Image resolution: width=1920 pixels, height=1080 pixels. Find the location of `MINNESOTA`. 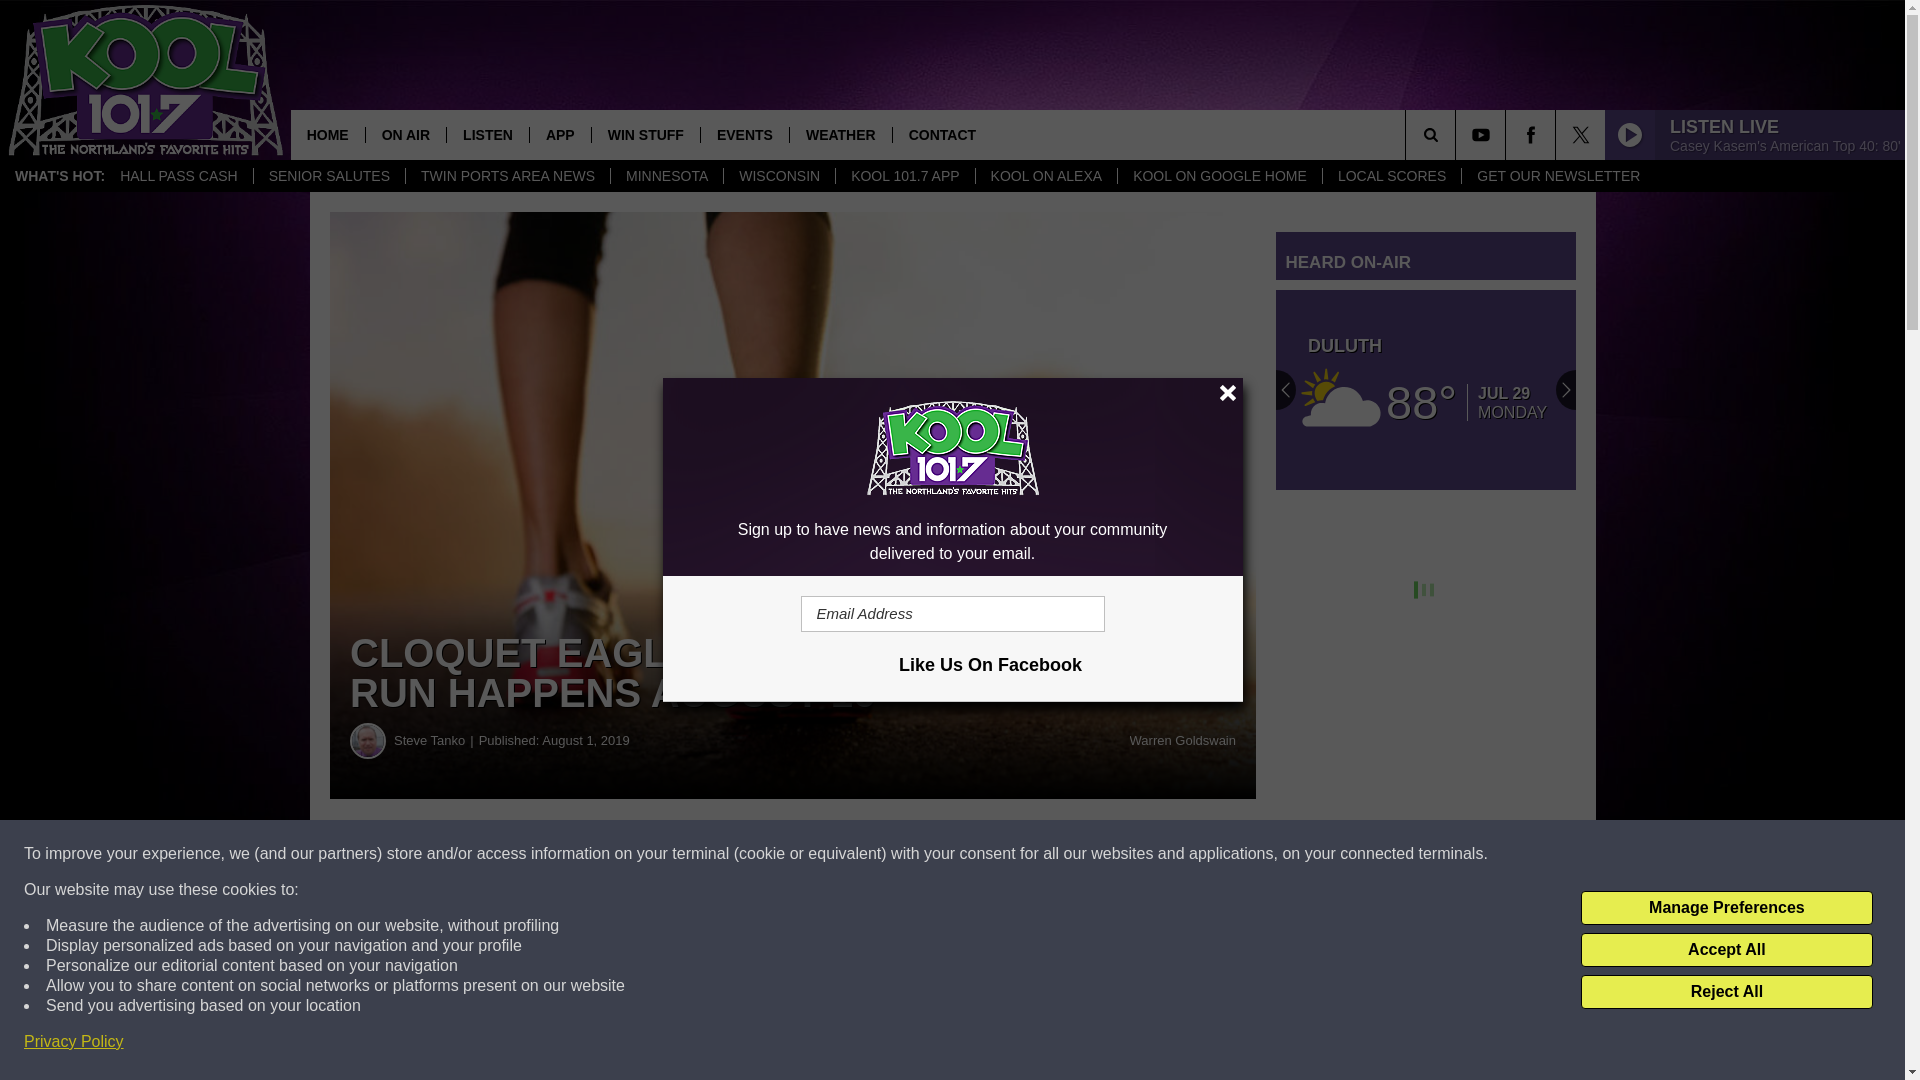

MINNESOTA is located at coordinates (666, 176).